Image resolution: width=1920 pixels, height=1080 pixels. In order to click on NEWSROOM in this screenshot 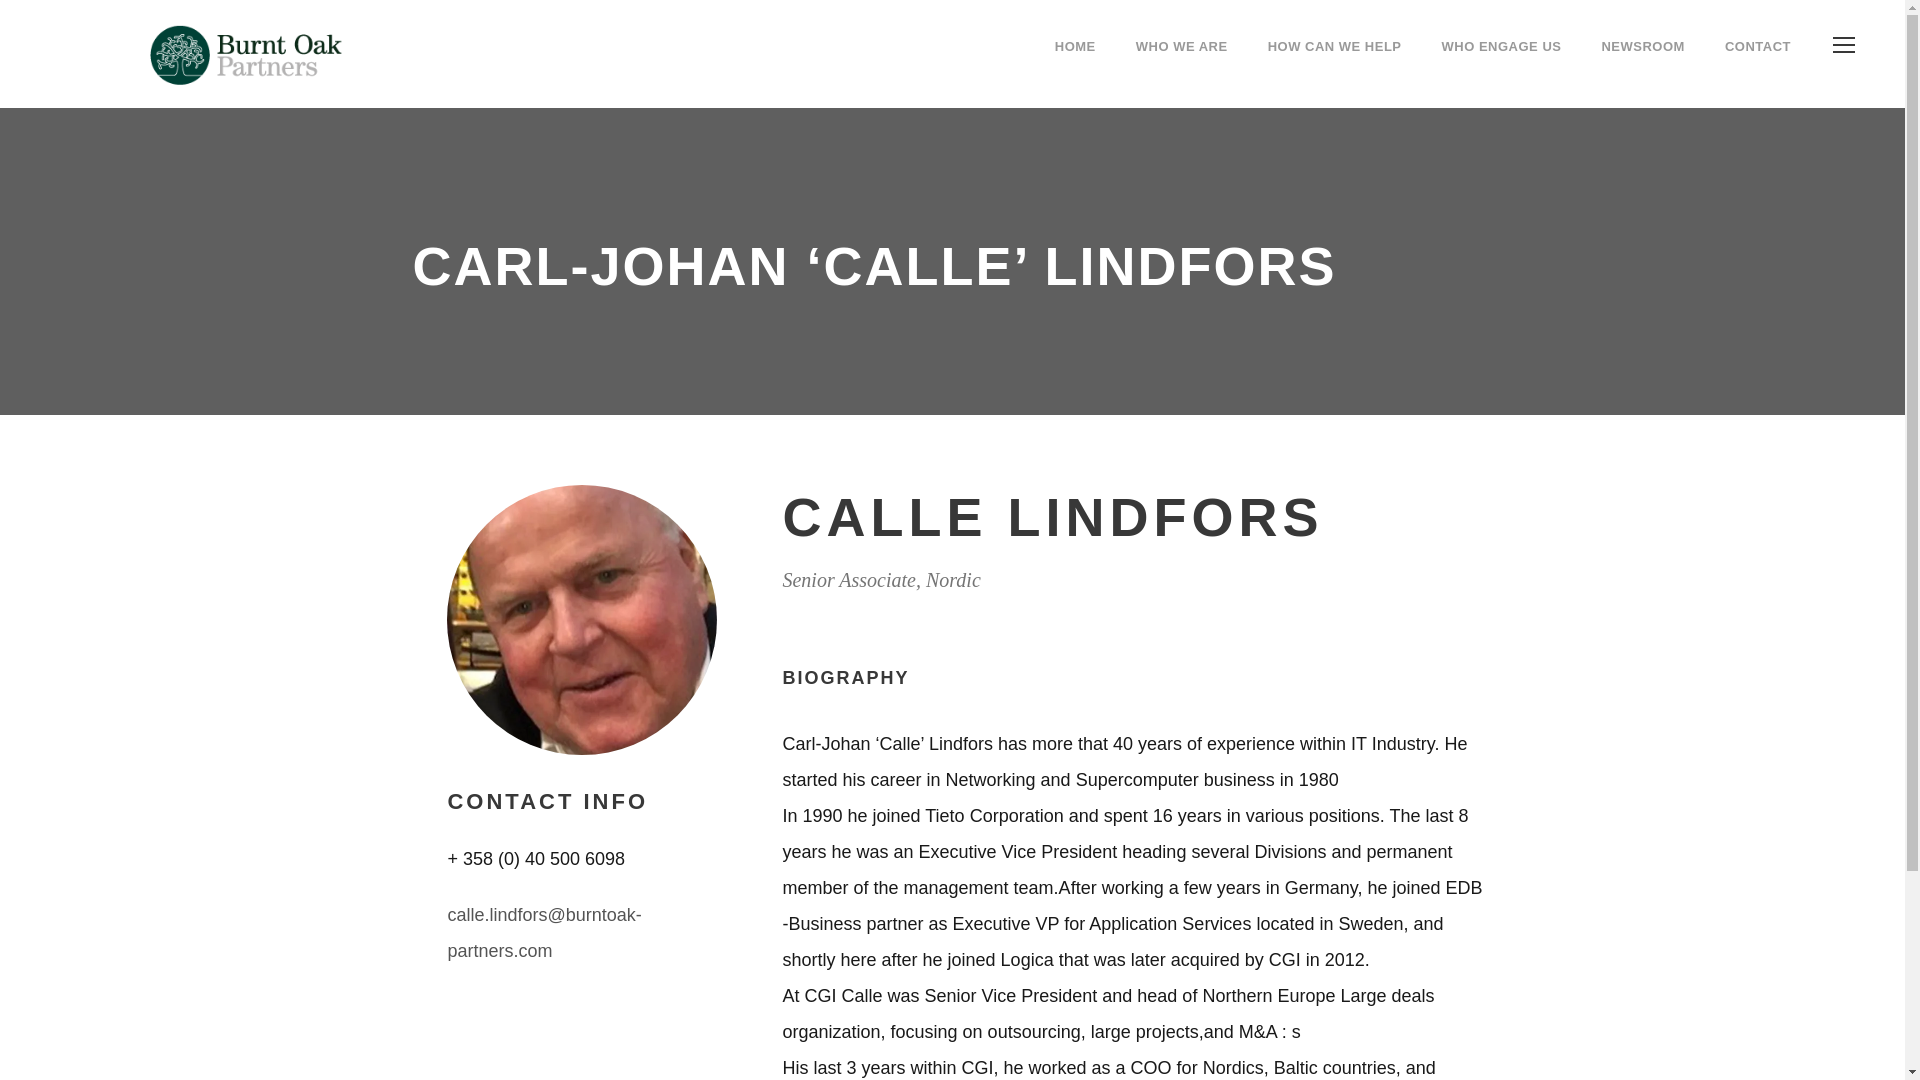, I will do `click(1642, 63)`.